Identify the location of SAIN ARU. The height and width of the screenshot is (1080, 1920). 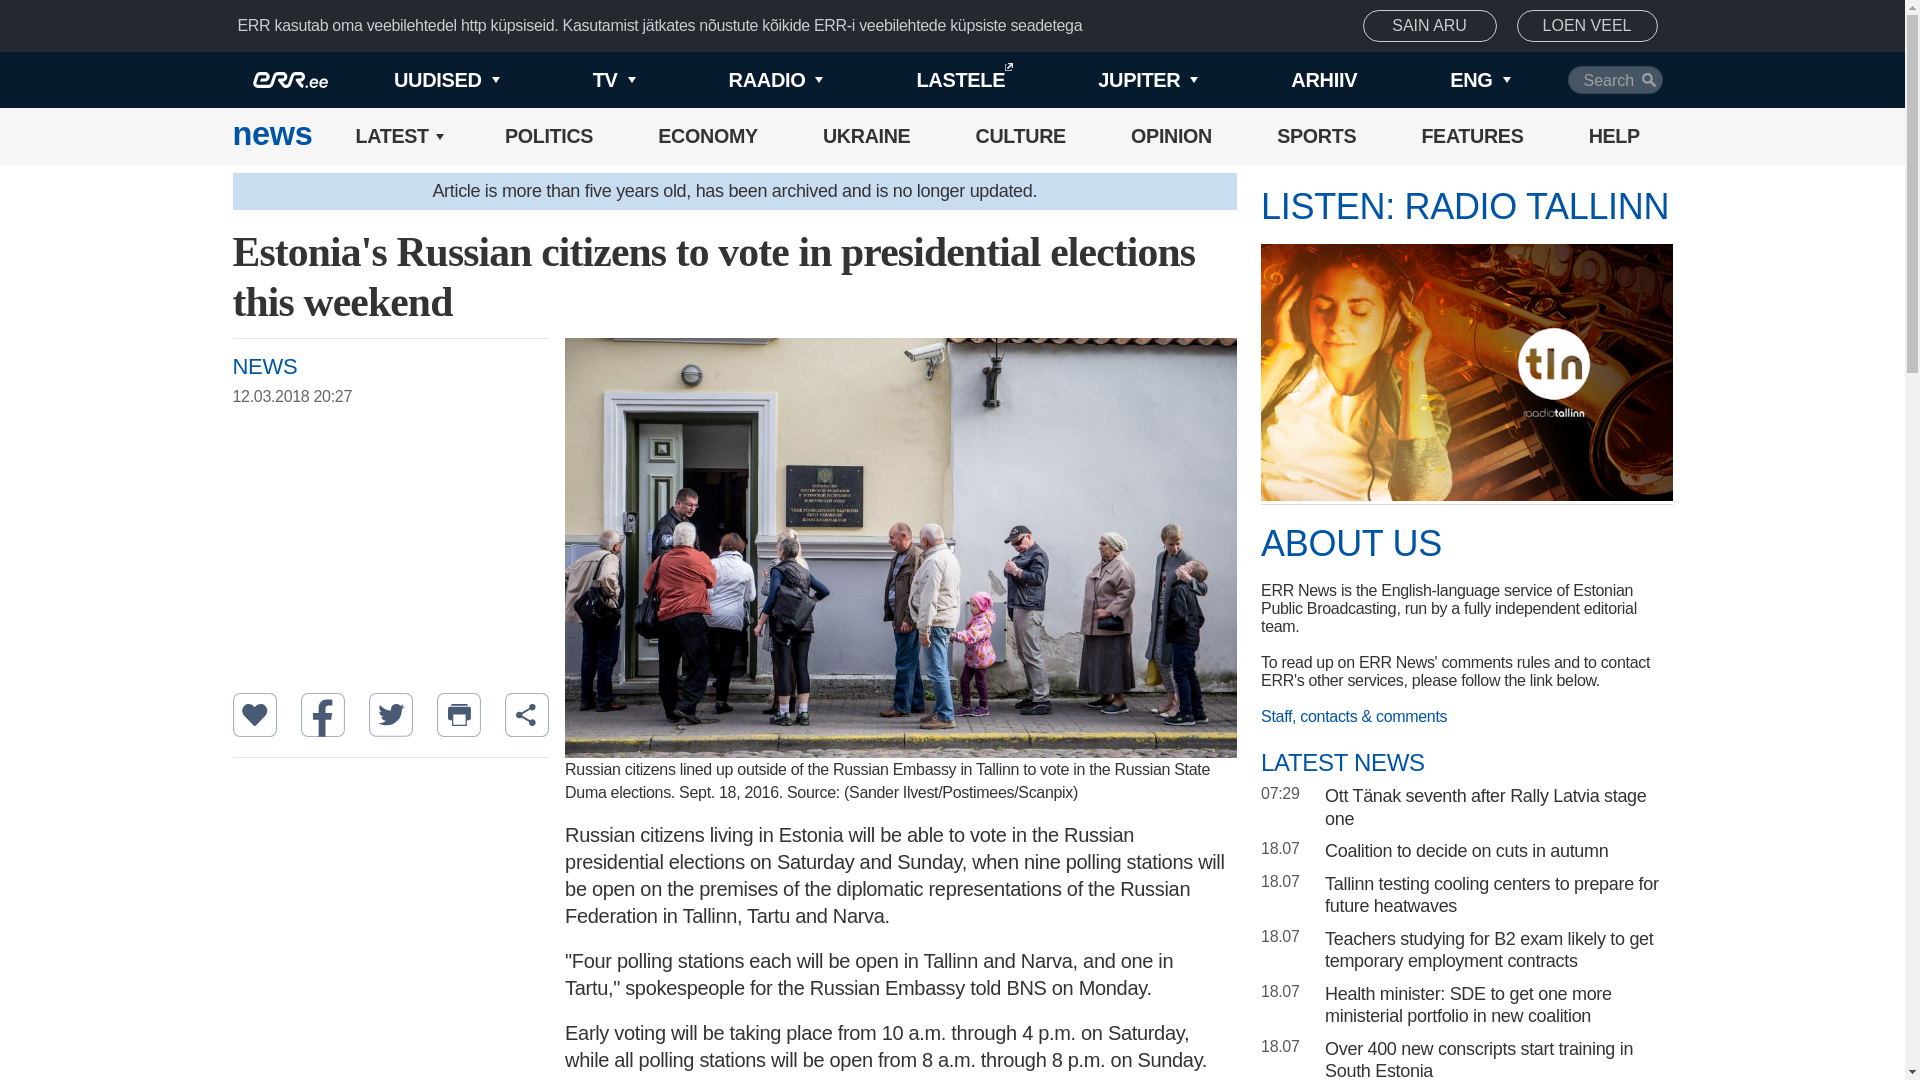
(1430, 26).